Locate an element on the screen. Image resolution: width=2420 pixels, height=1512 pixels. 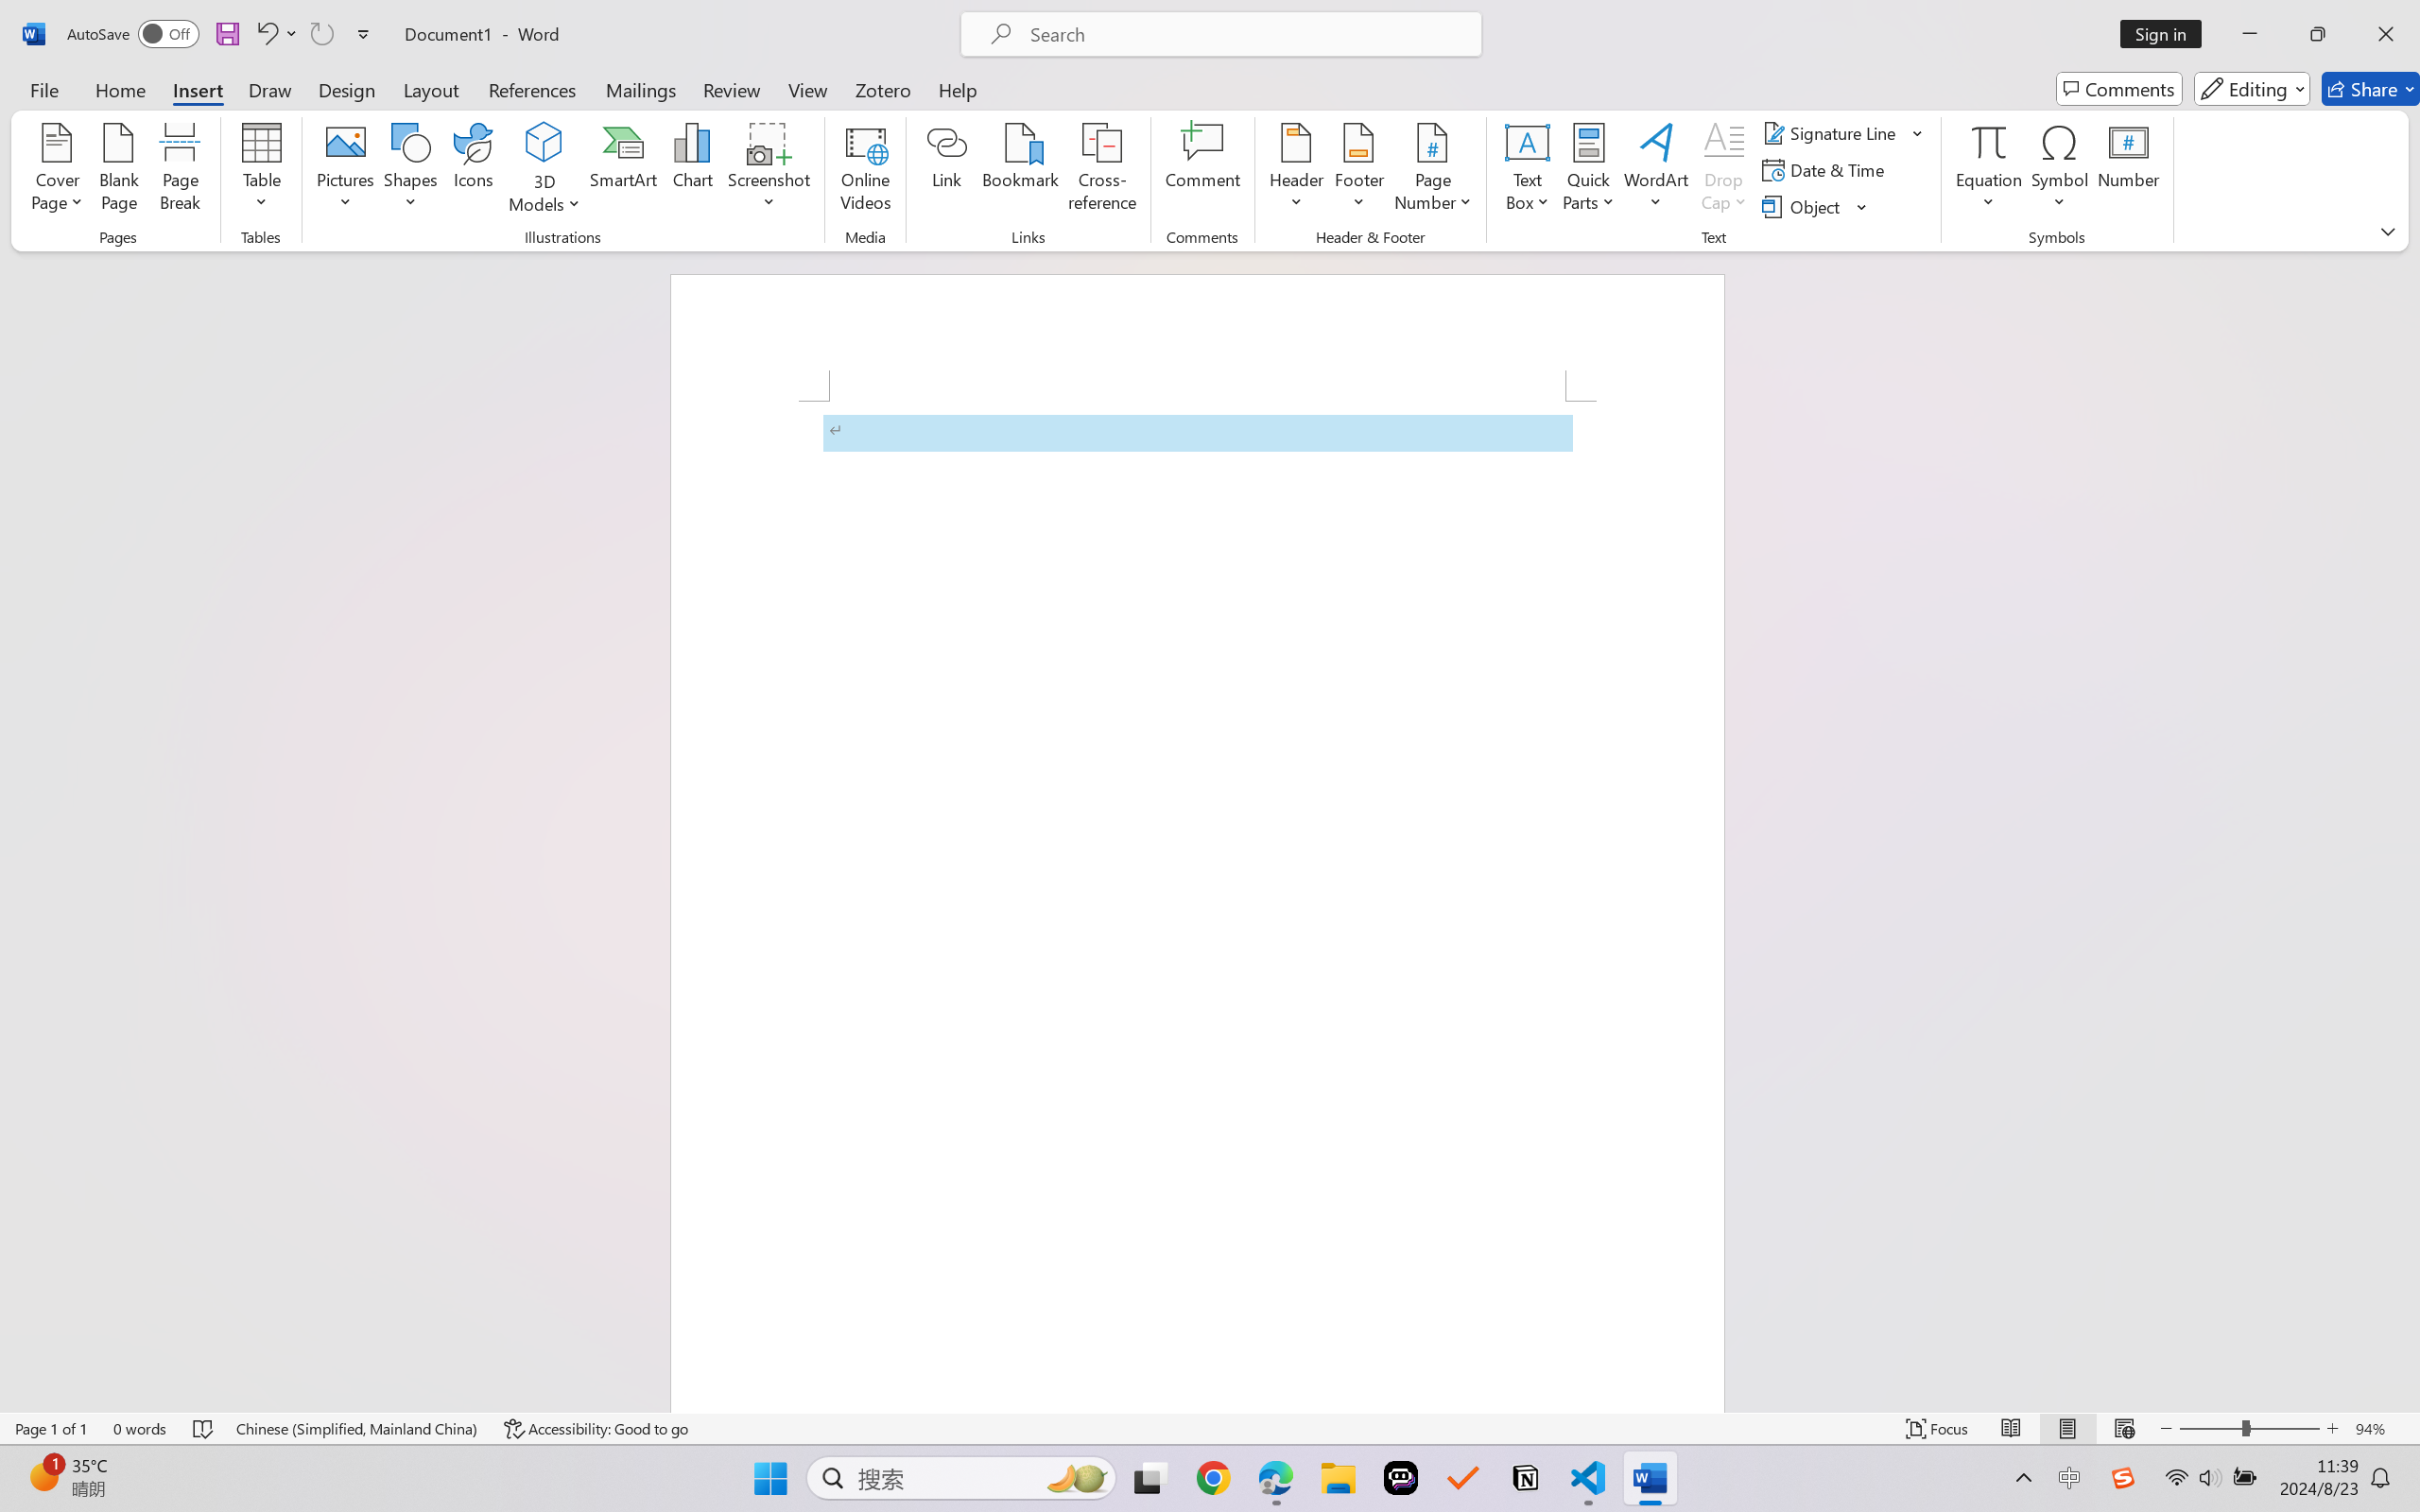
Chart... is located at coordinates (692, 170).